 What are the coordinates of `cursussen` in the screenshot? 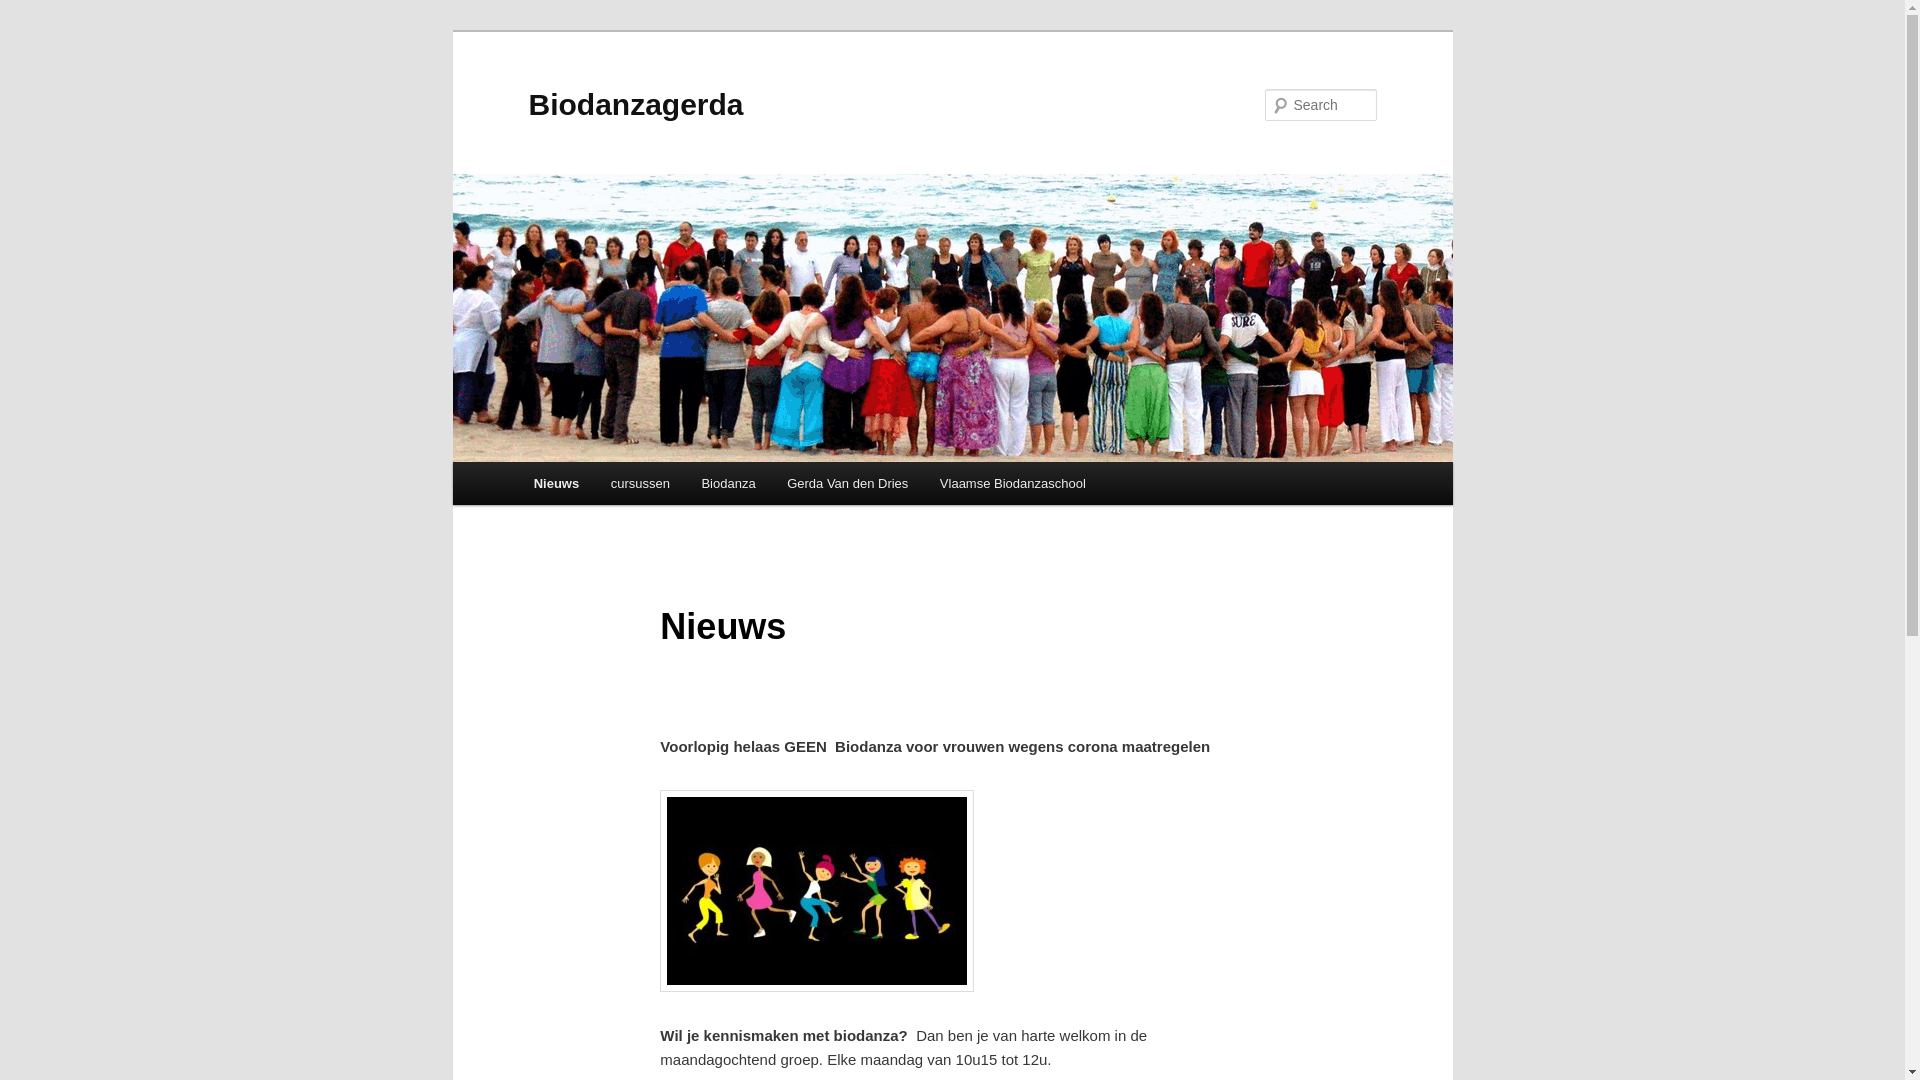 It's located at (640, 484).